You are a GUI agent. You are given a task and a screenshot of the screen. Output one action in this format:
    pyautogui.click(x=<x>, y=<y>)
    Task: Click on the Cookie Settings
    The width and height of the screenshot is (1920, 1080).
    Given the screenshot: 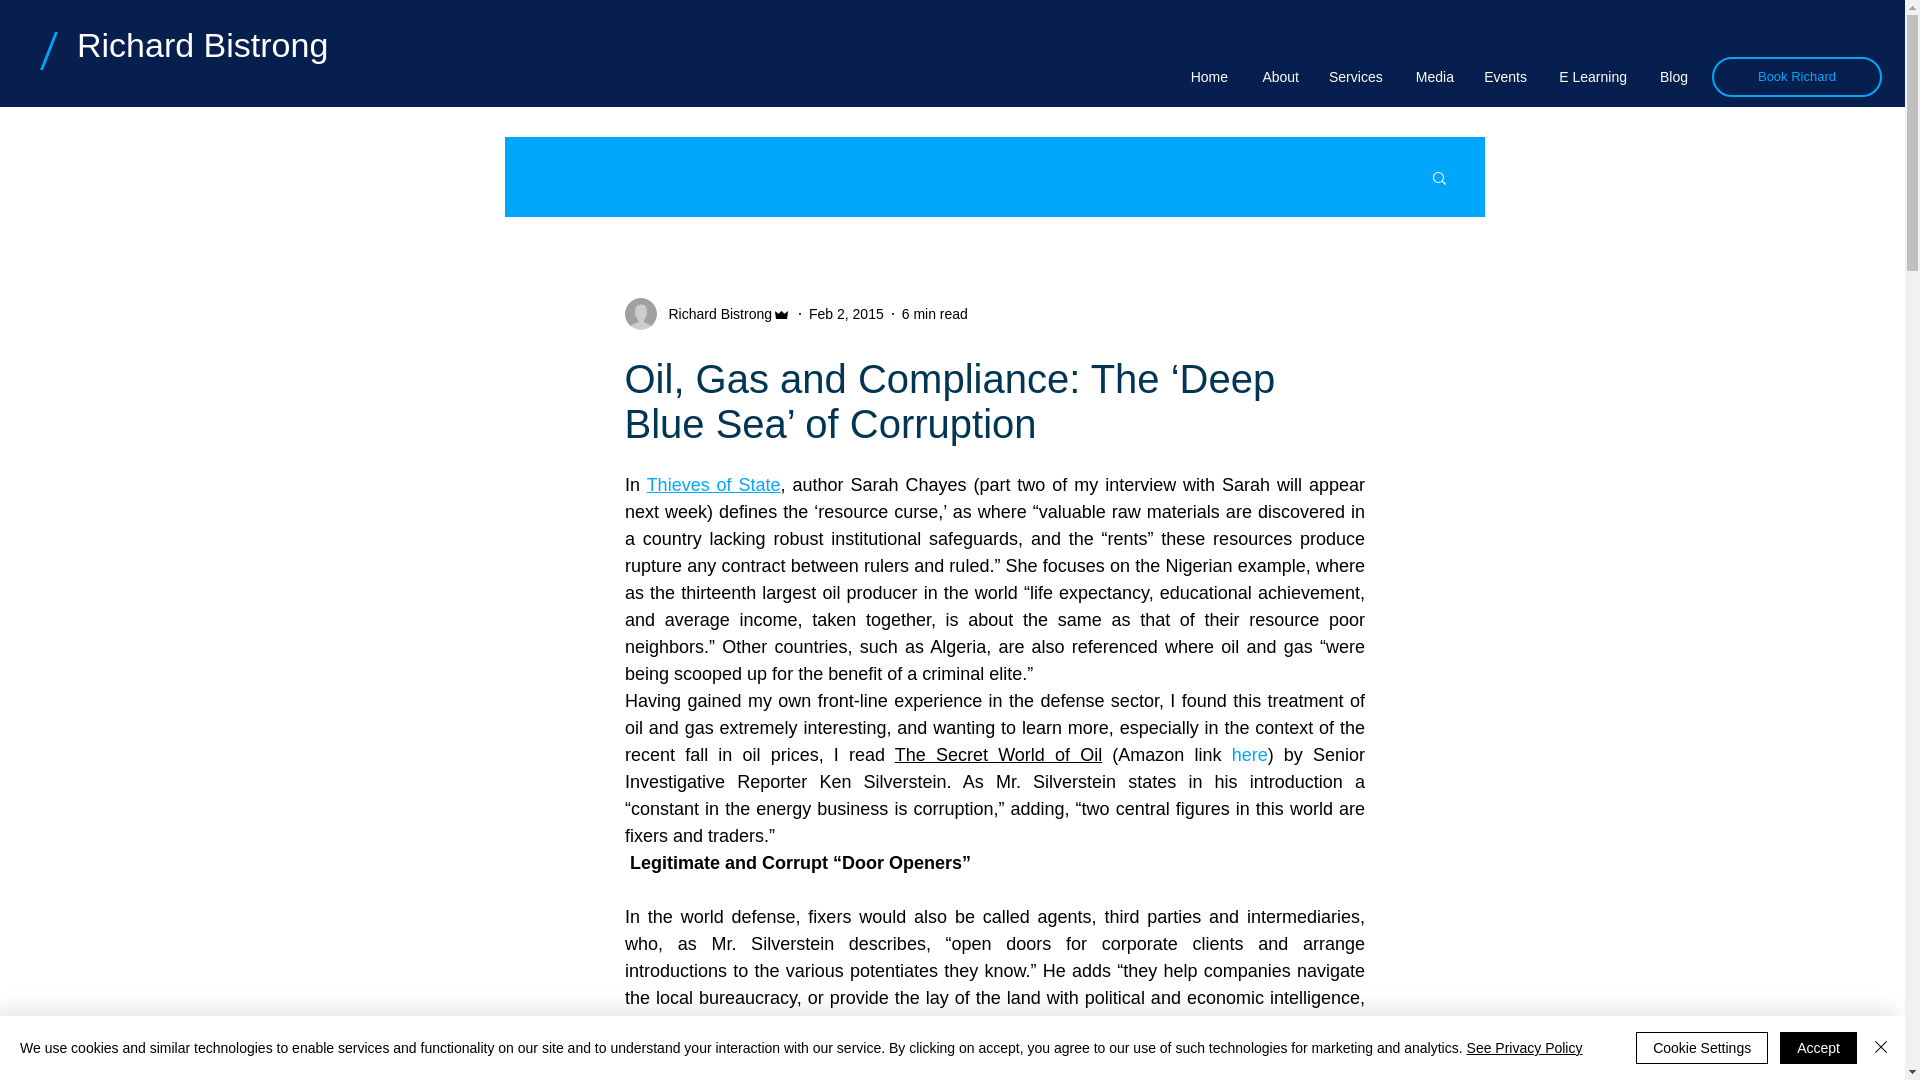 What is the action you would take?
    pyautogui.click(x=1702, y=1048)
    